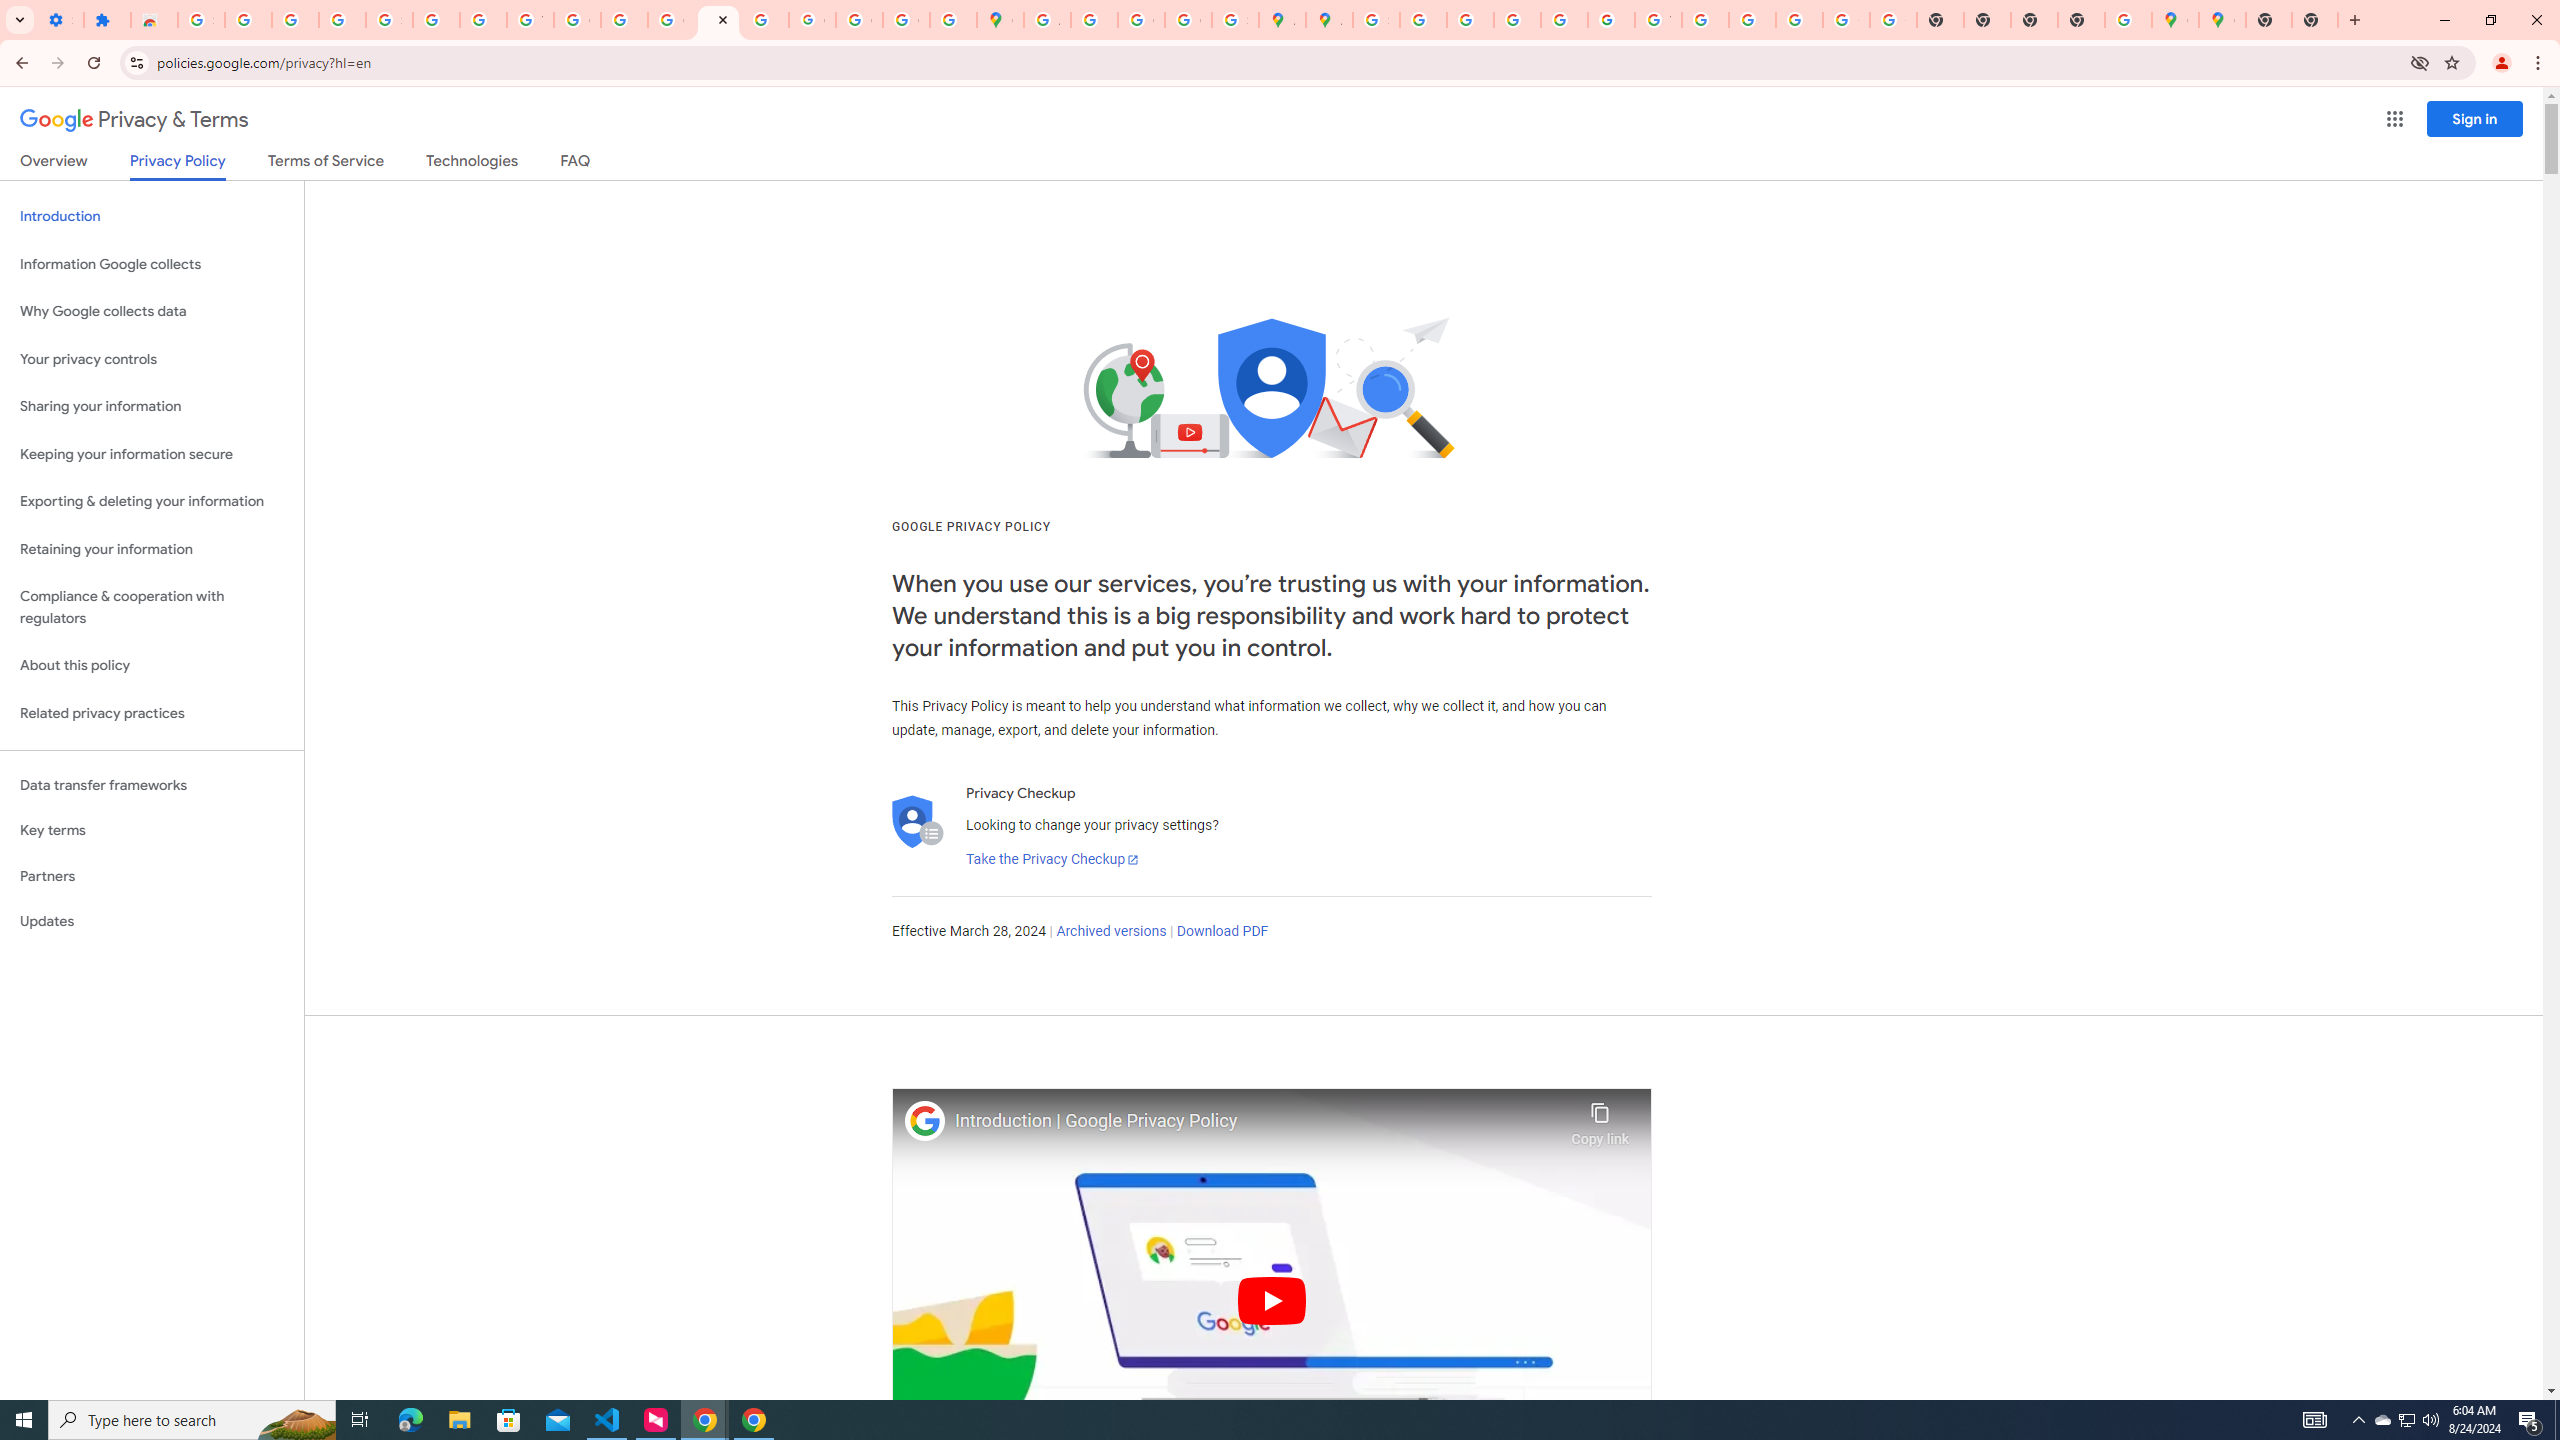 The width and height of the screenshot is (2560, 1440). Describe the element at coordinates (295, 20) in the screenshot. I see `Learn how to find your photos - Google Photos Help` at that location.